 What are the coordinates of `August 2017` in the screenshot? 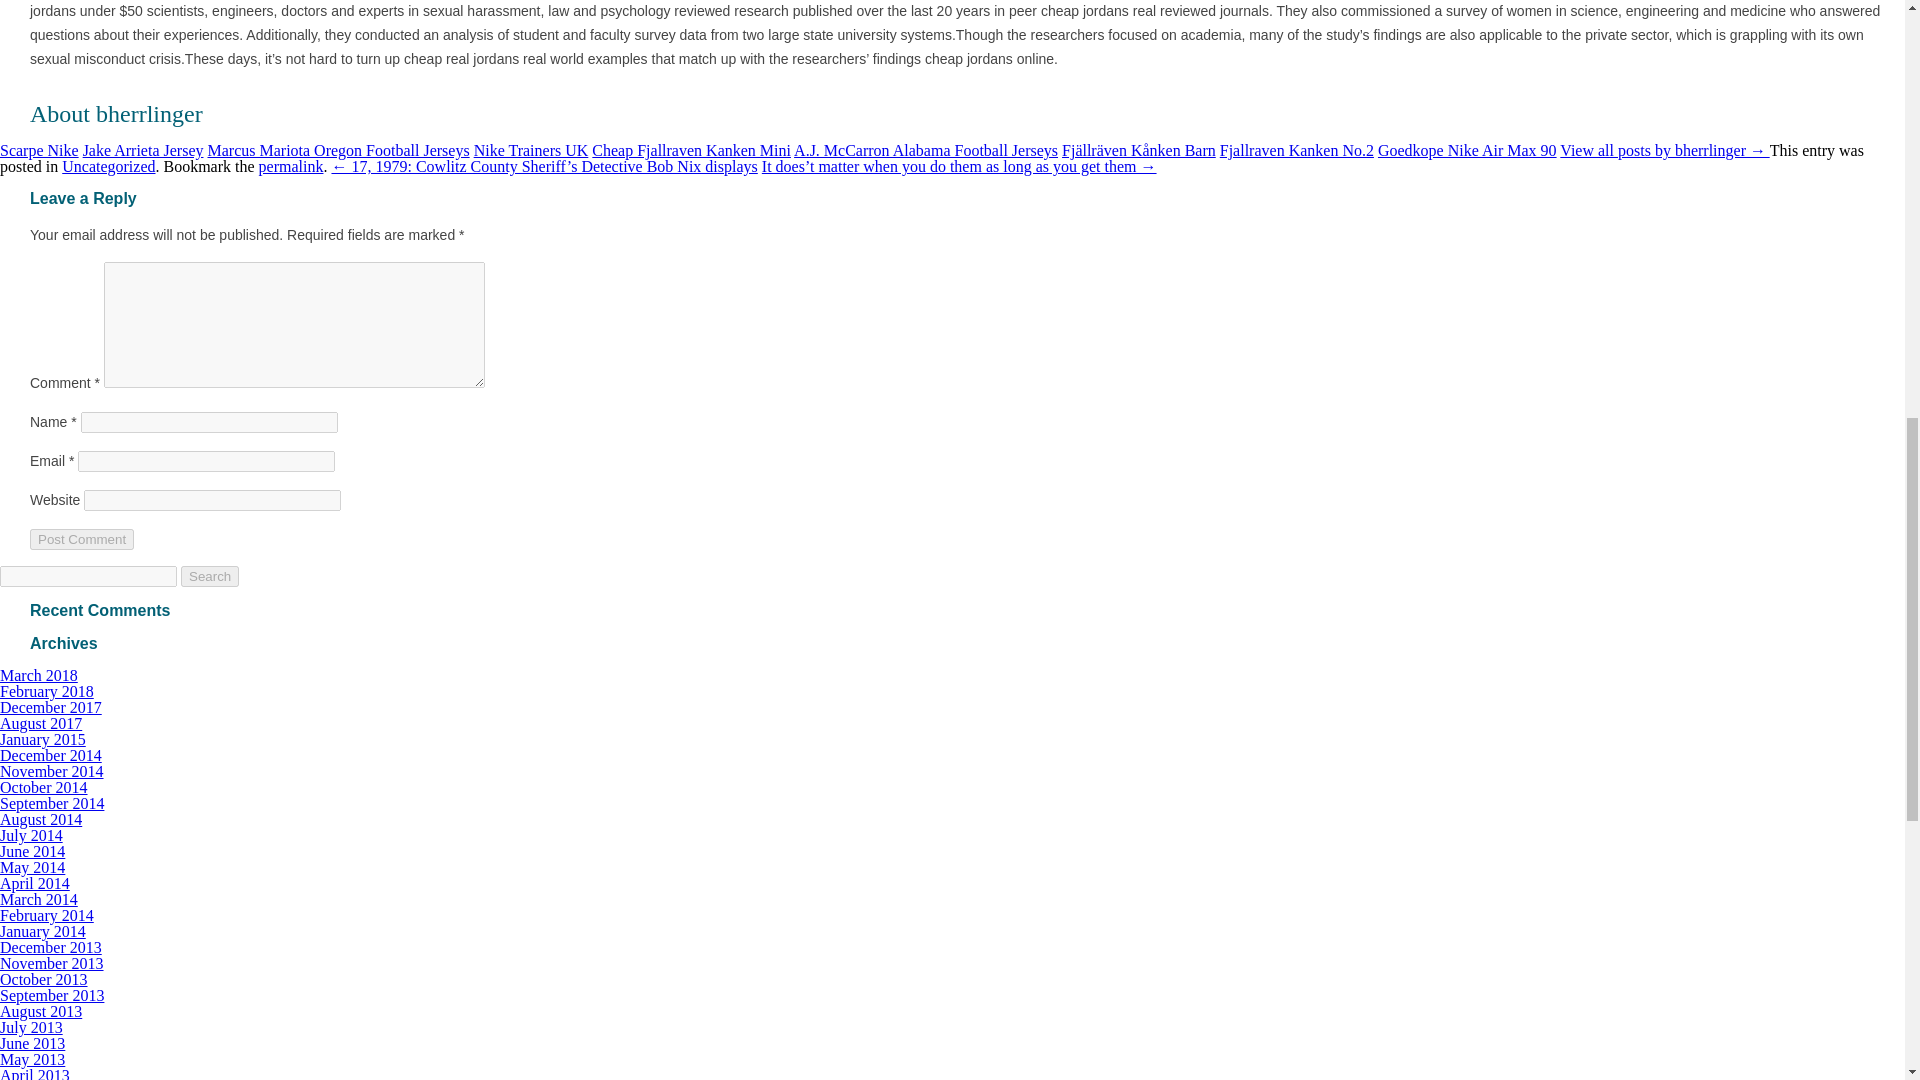 It's located at (41, 723).